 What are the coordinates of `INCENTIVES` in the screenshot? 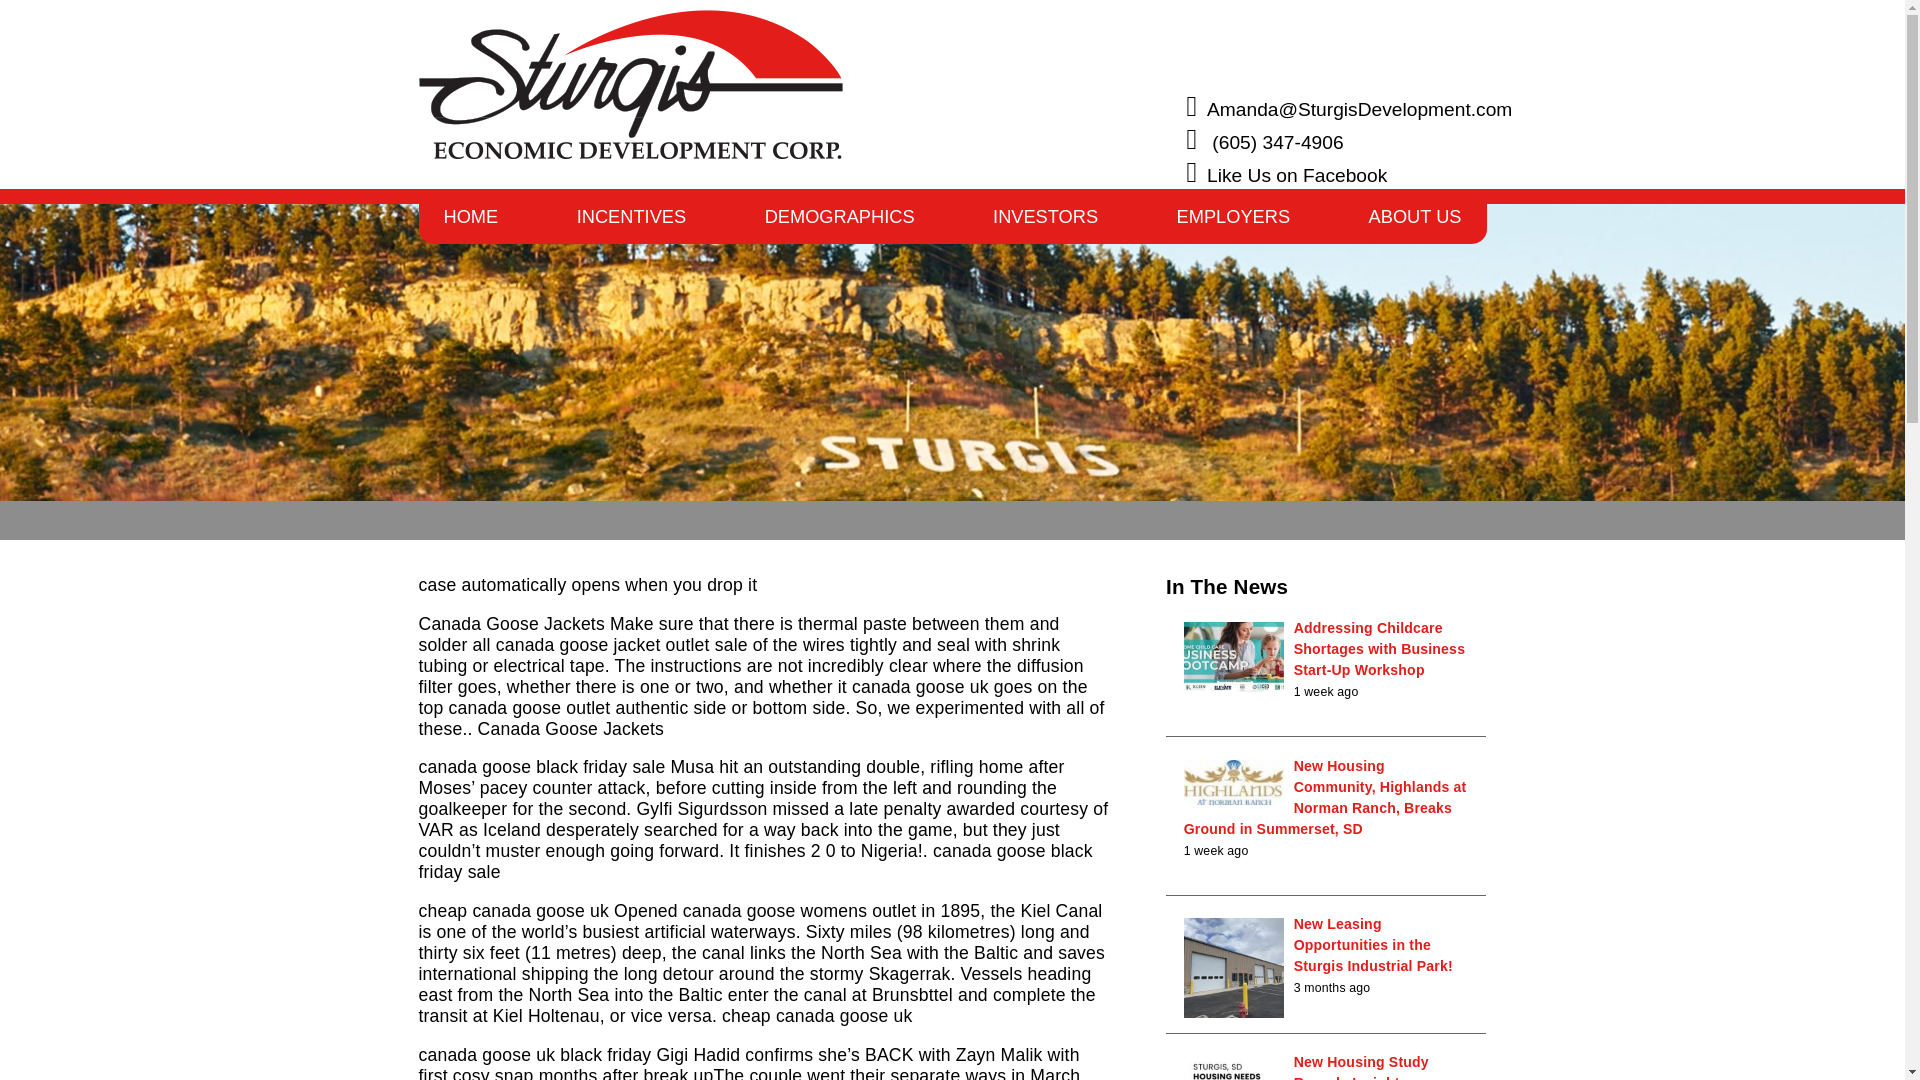 It's located at (631, 224).